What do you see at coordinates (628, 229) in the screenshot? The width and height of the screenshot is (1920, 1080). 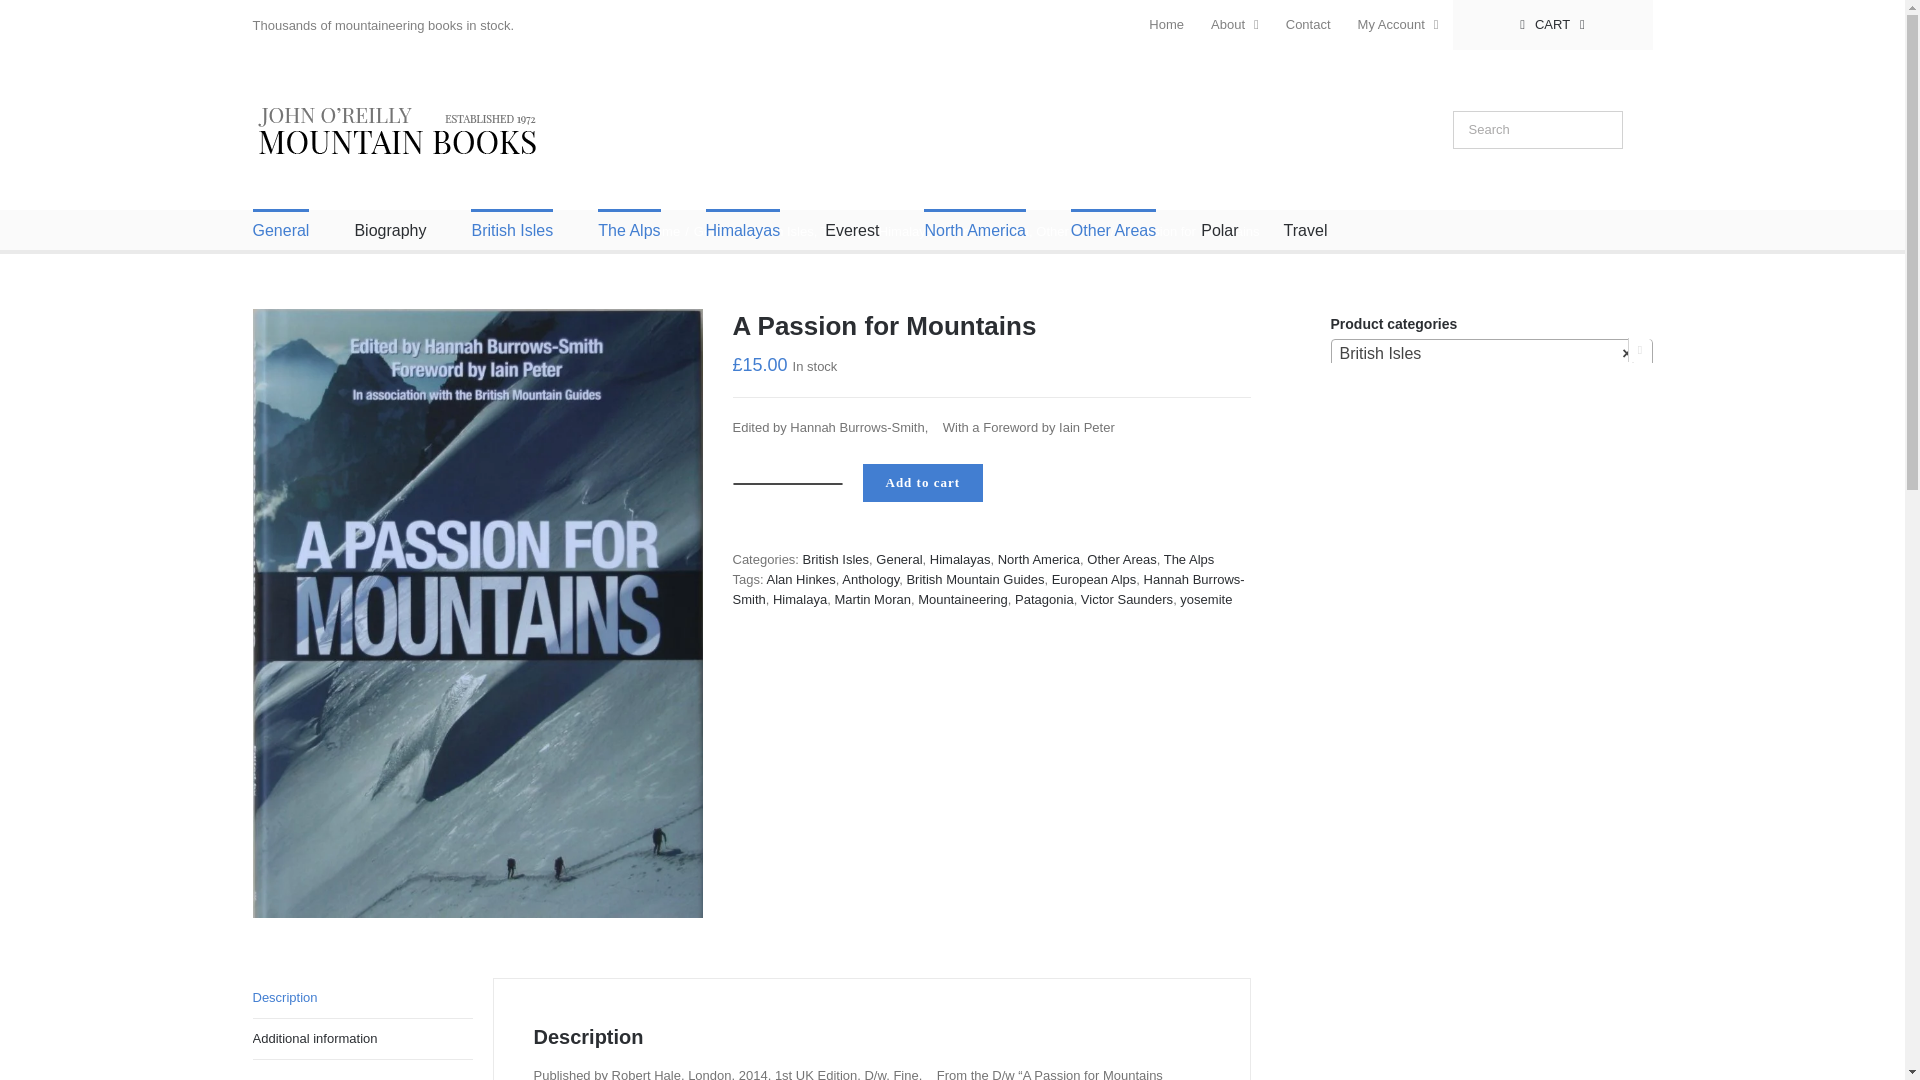 I see `The Alps` at bounding box center [628, 229].